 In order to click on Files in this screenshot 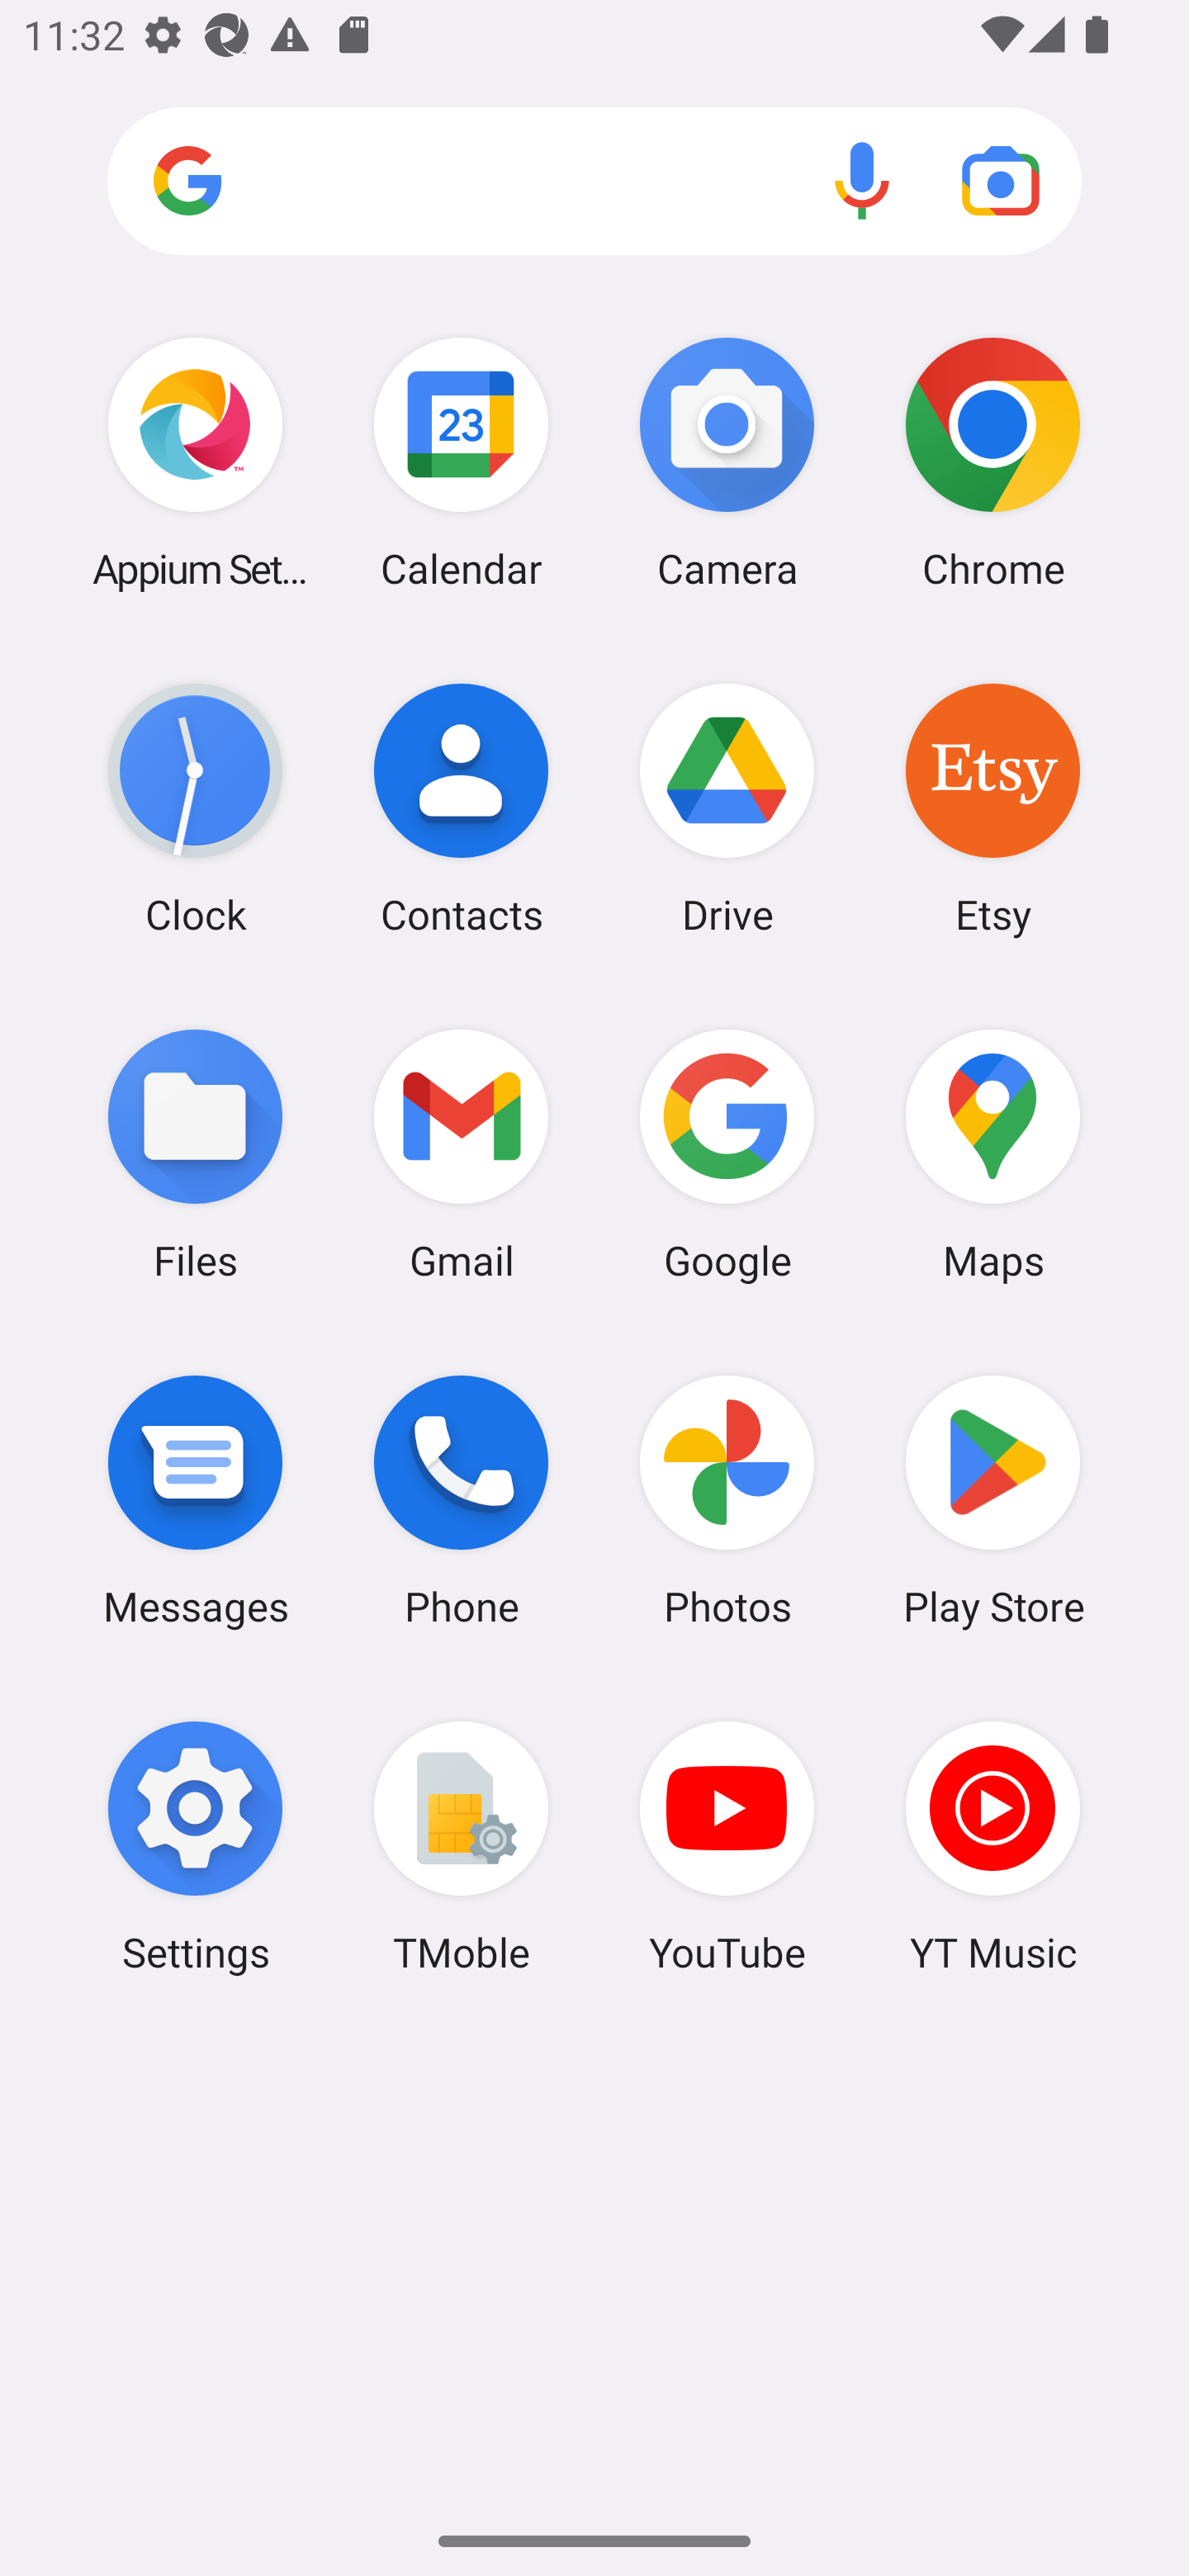, I will do `click(195, 1153)`.